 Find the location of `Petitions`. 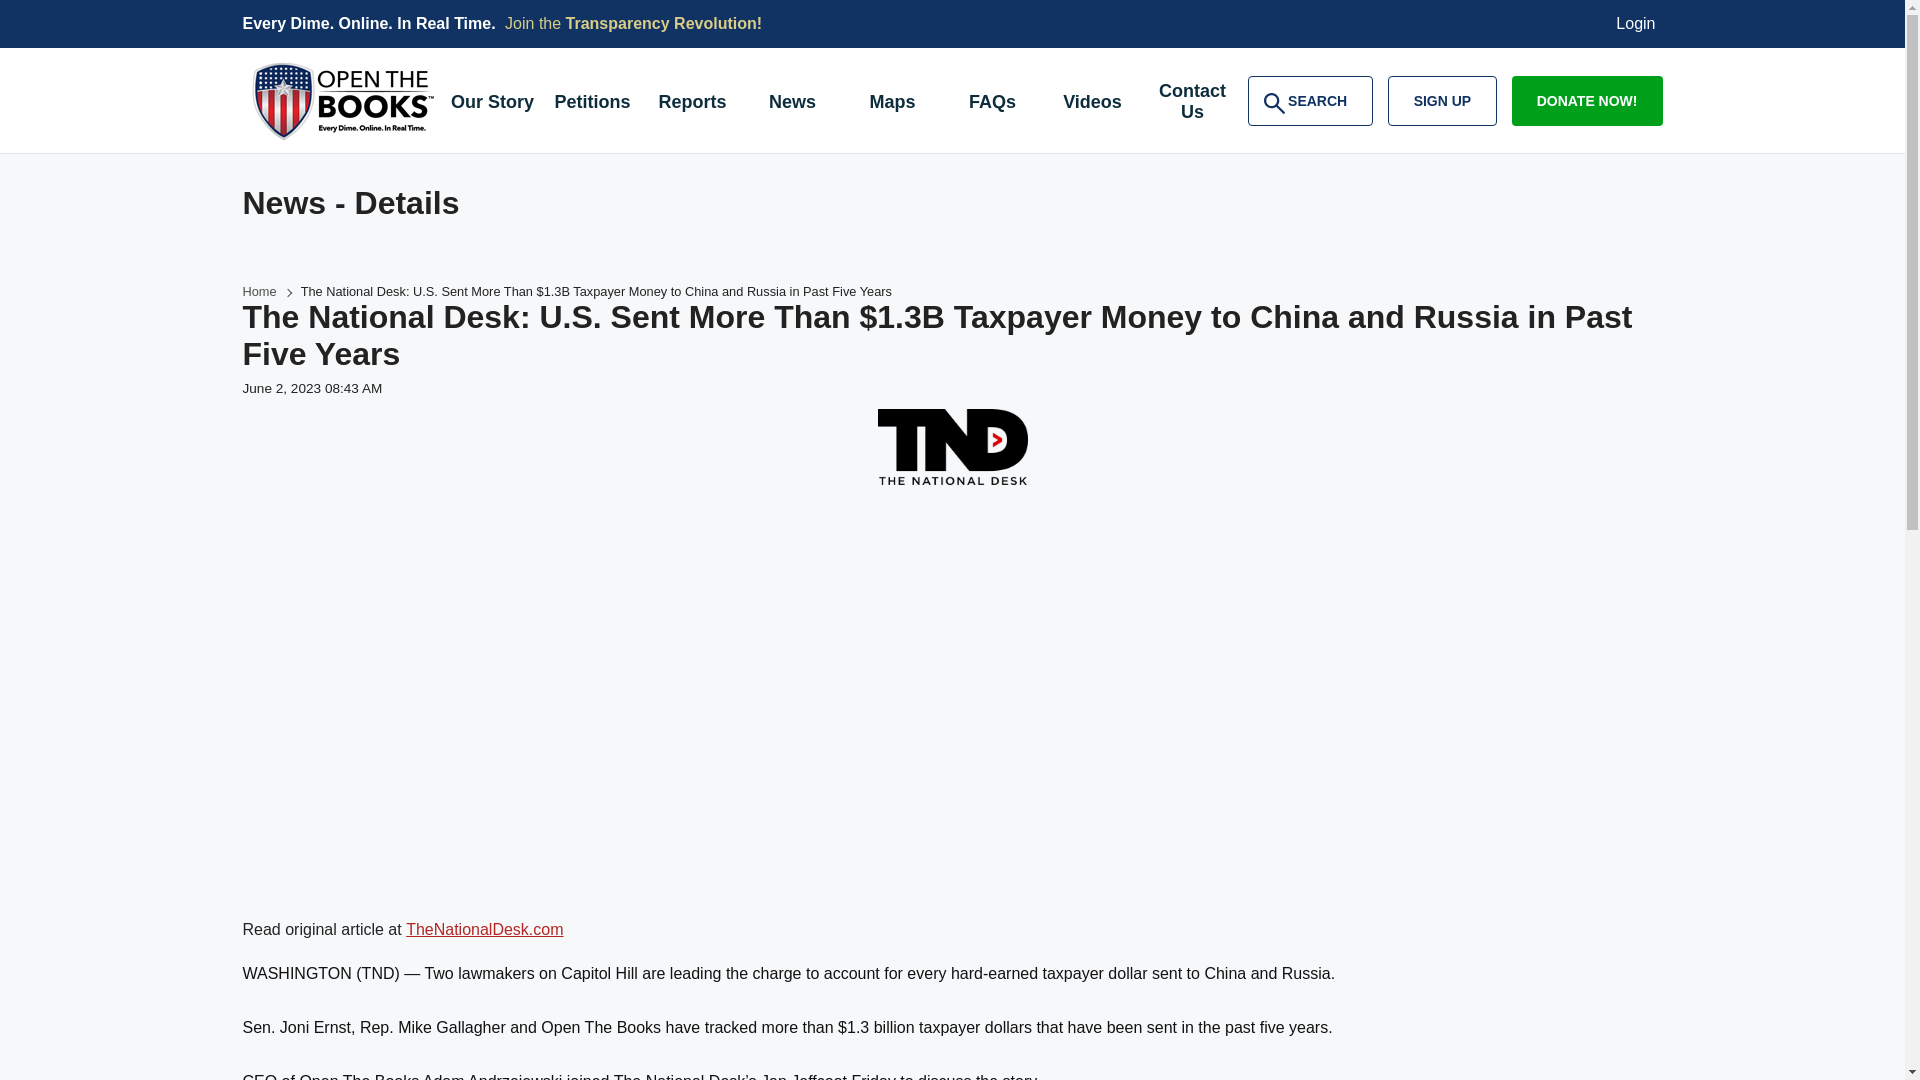

Petitions is located at coordinates (1636, 24).